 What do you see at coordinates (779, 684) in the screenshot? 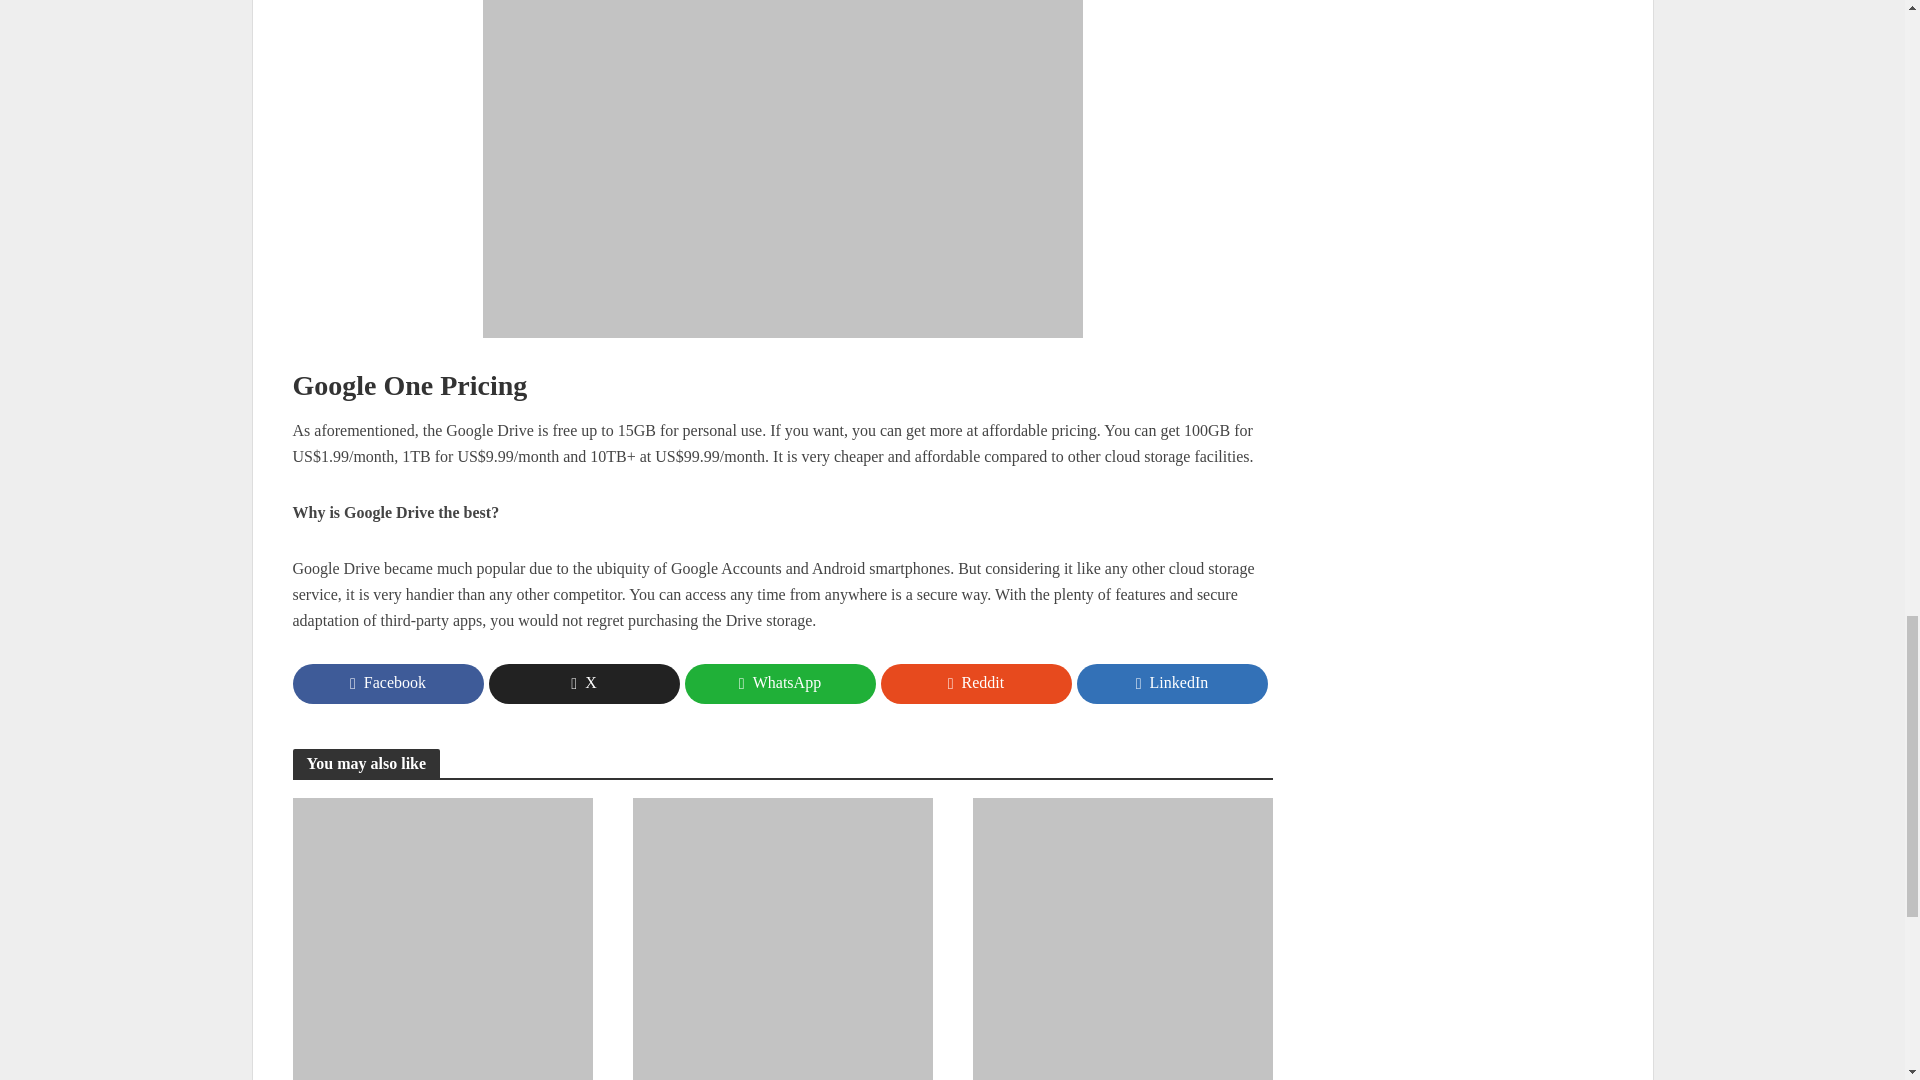
I see `WhatsApp` at bounding box center [779, 684].